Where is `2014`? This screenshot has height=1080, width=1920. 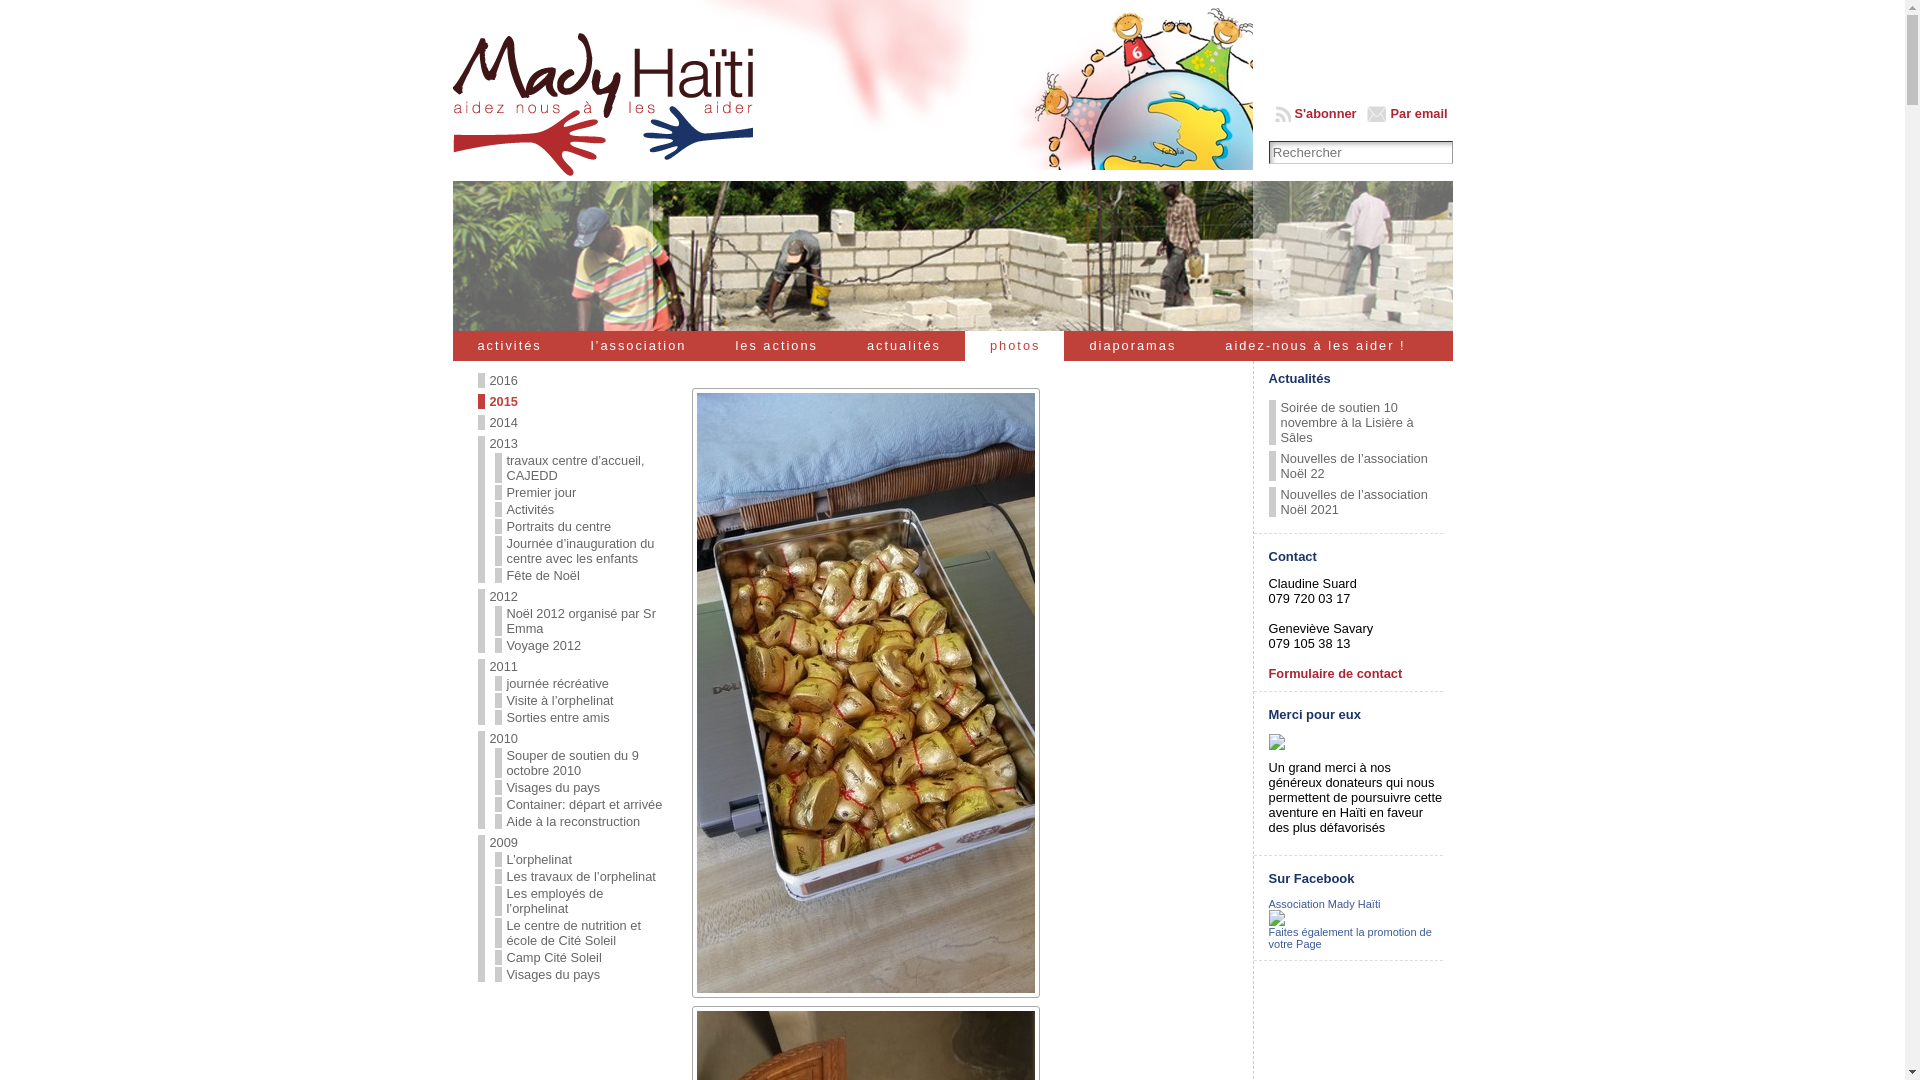
2014 is located at coordinates (504, 422).